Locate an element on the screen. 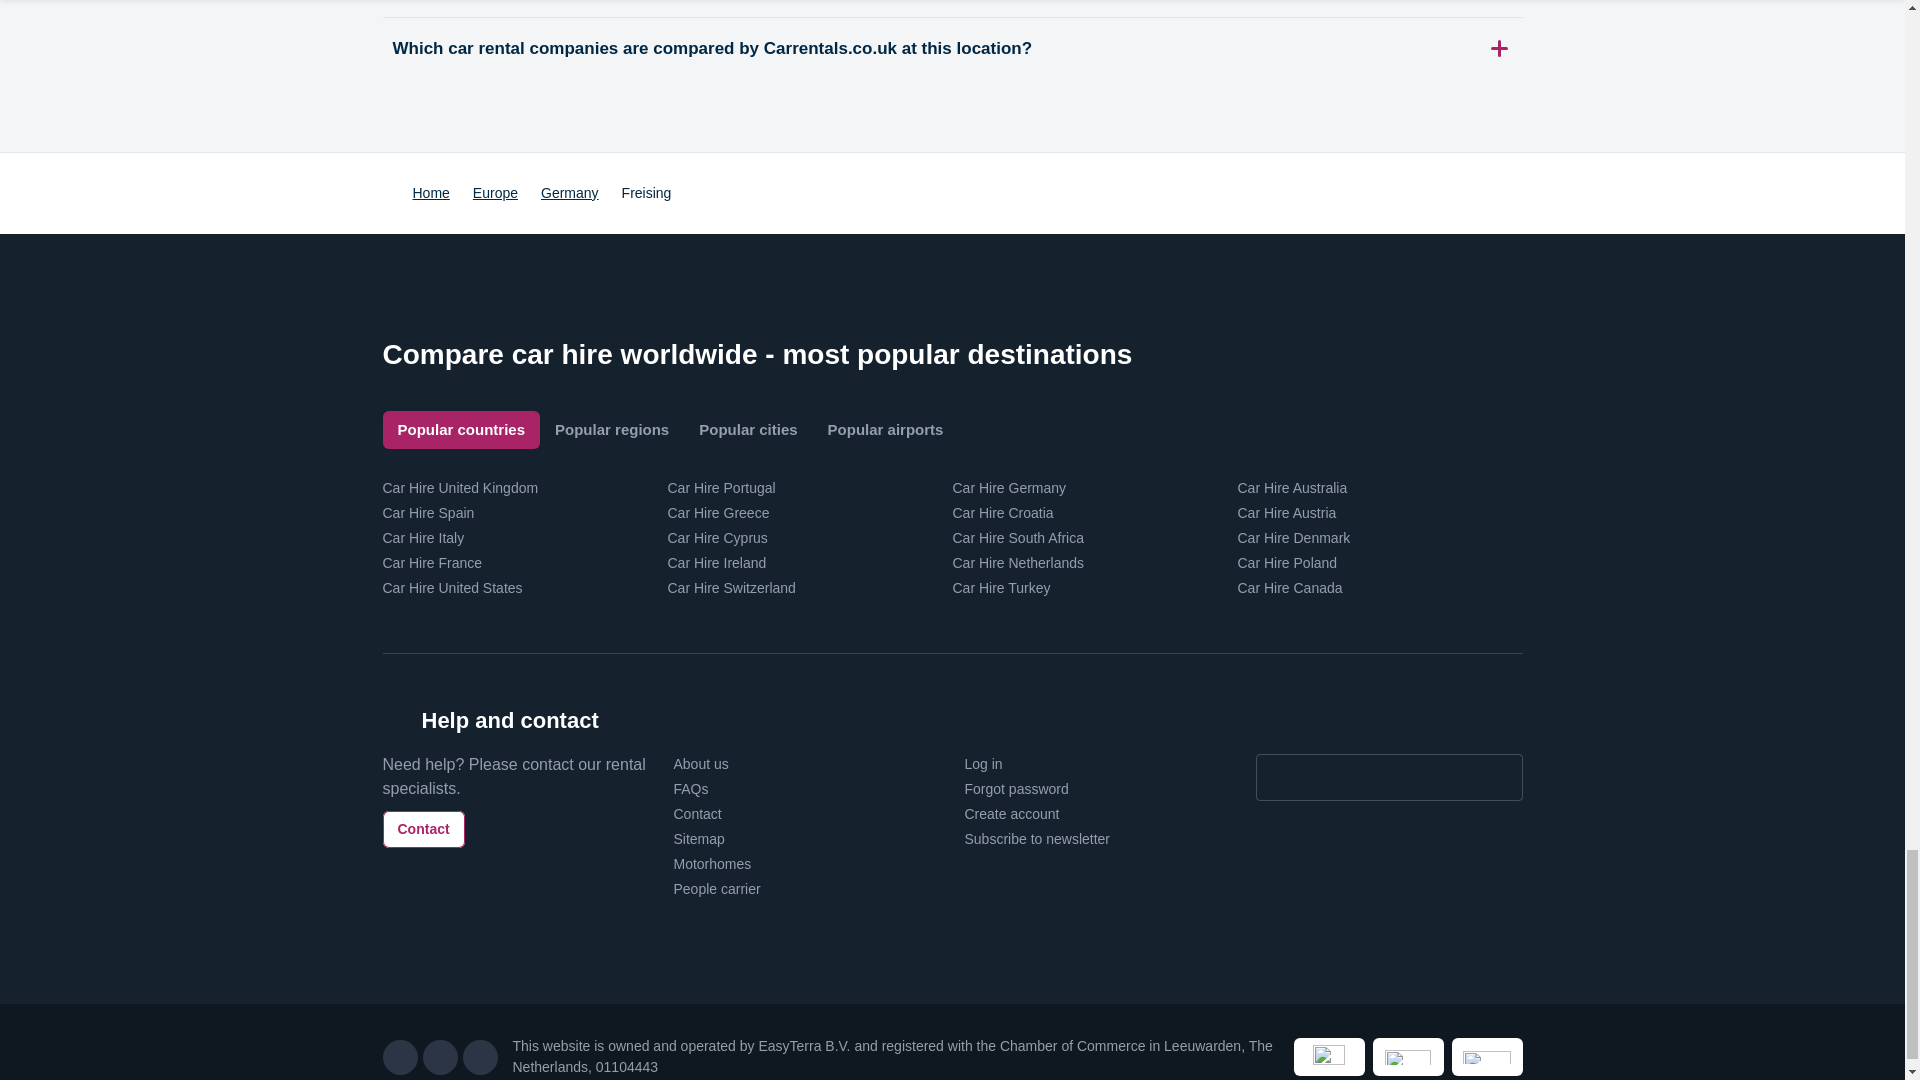 The height and width of the screenshot is (1080, 1920). Car Hire Spain is located at coordinates (428, 512).